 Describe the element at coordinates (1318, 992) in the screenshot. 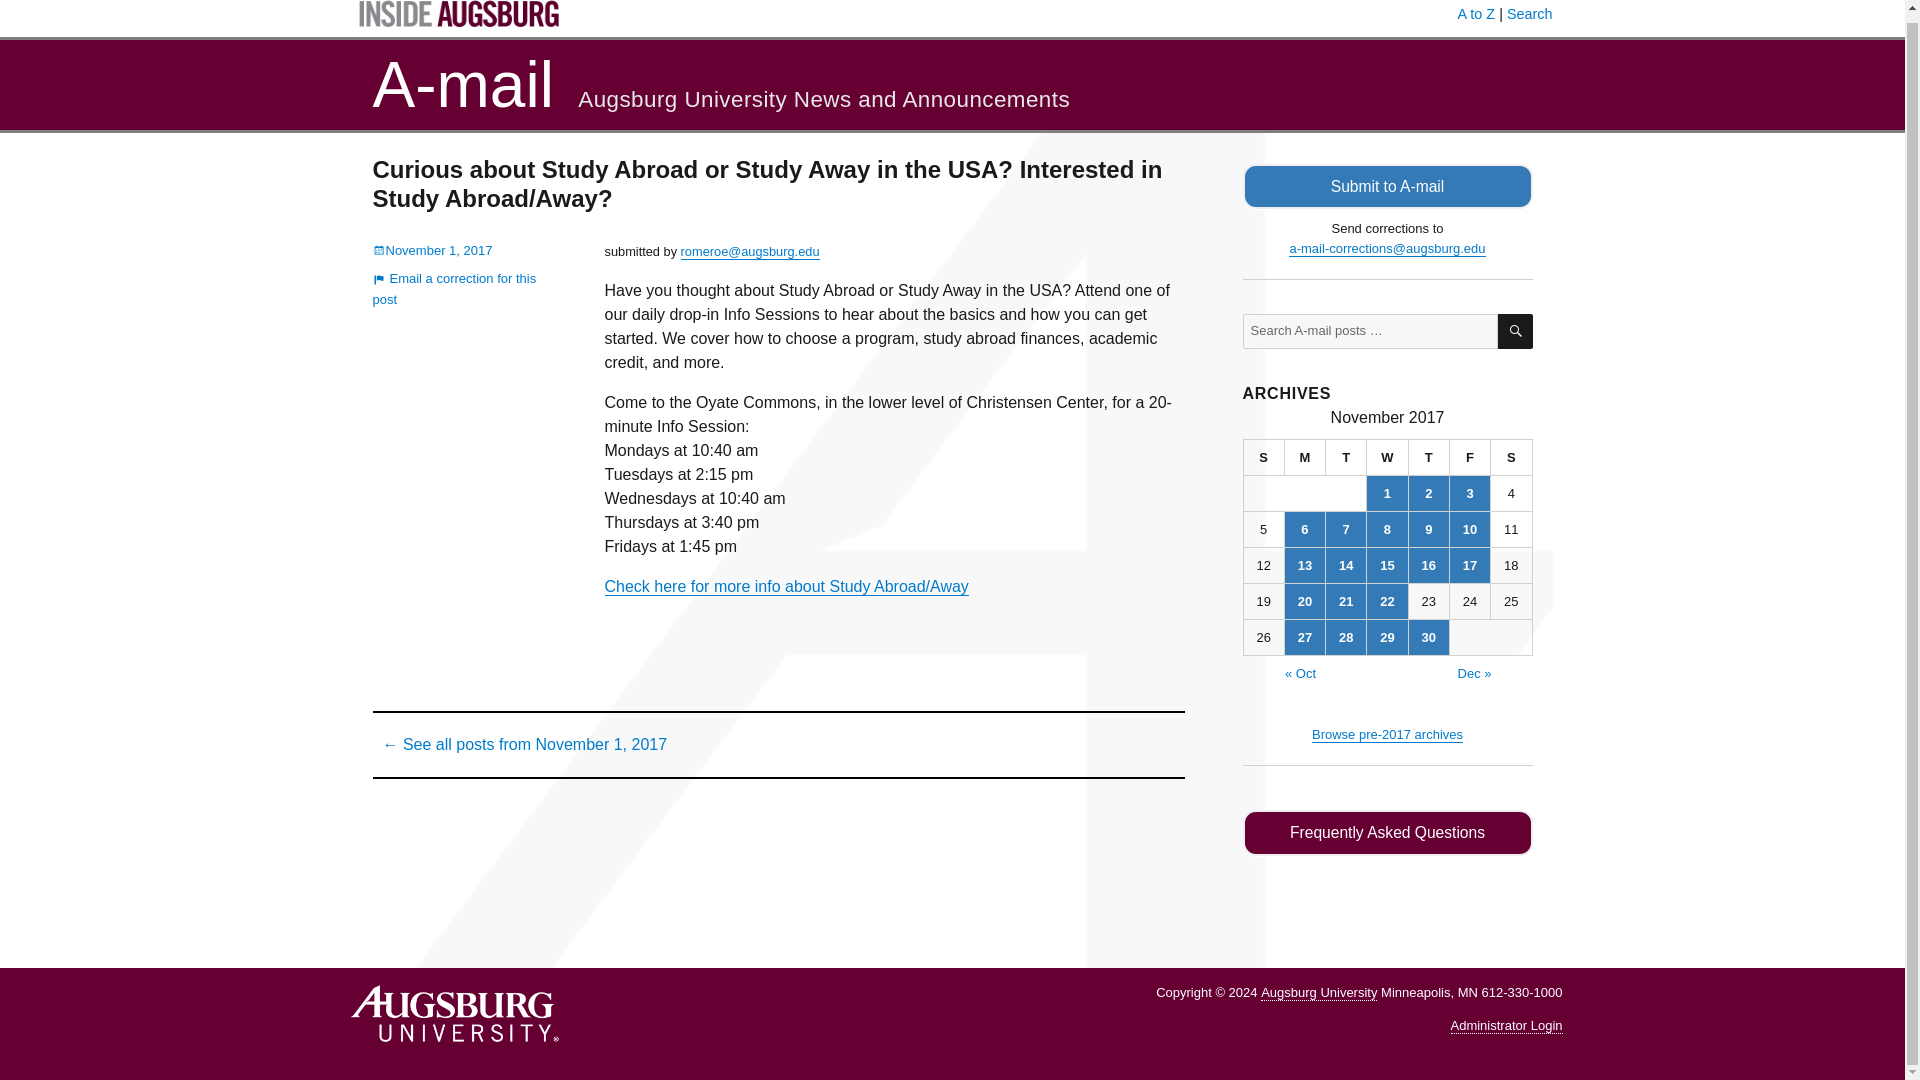

I see `Augsburg University` at that location.